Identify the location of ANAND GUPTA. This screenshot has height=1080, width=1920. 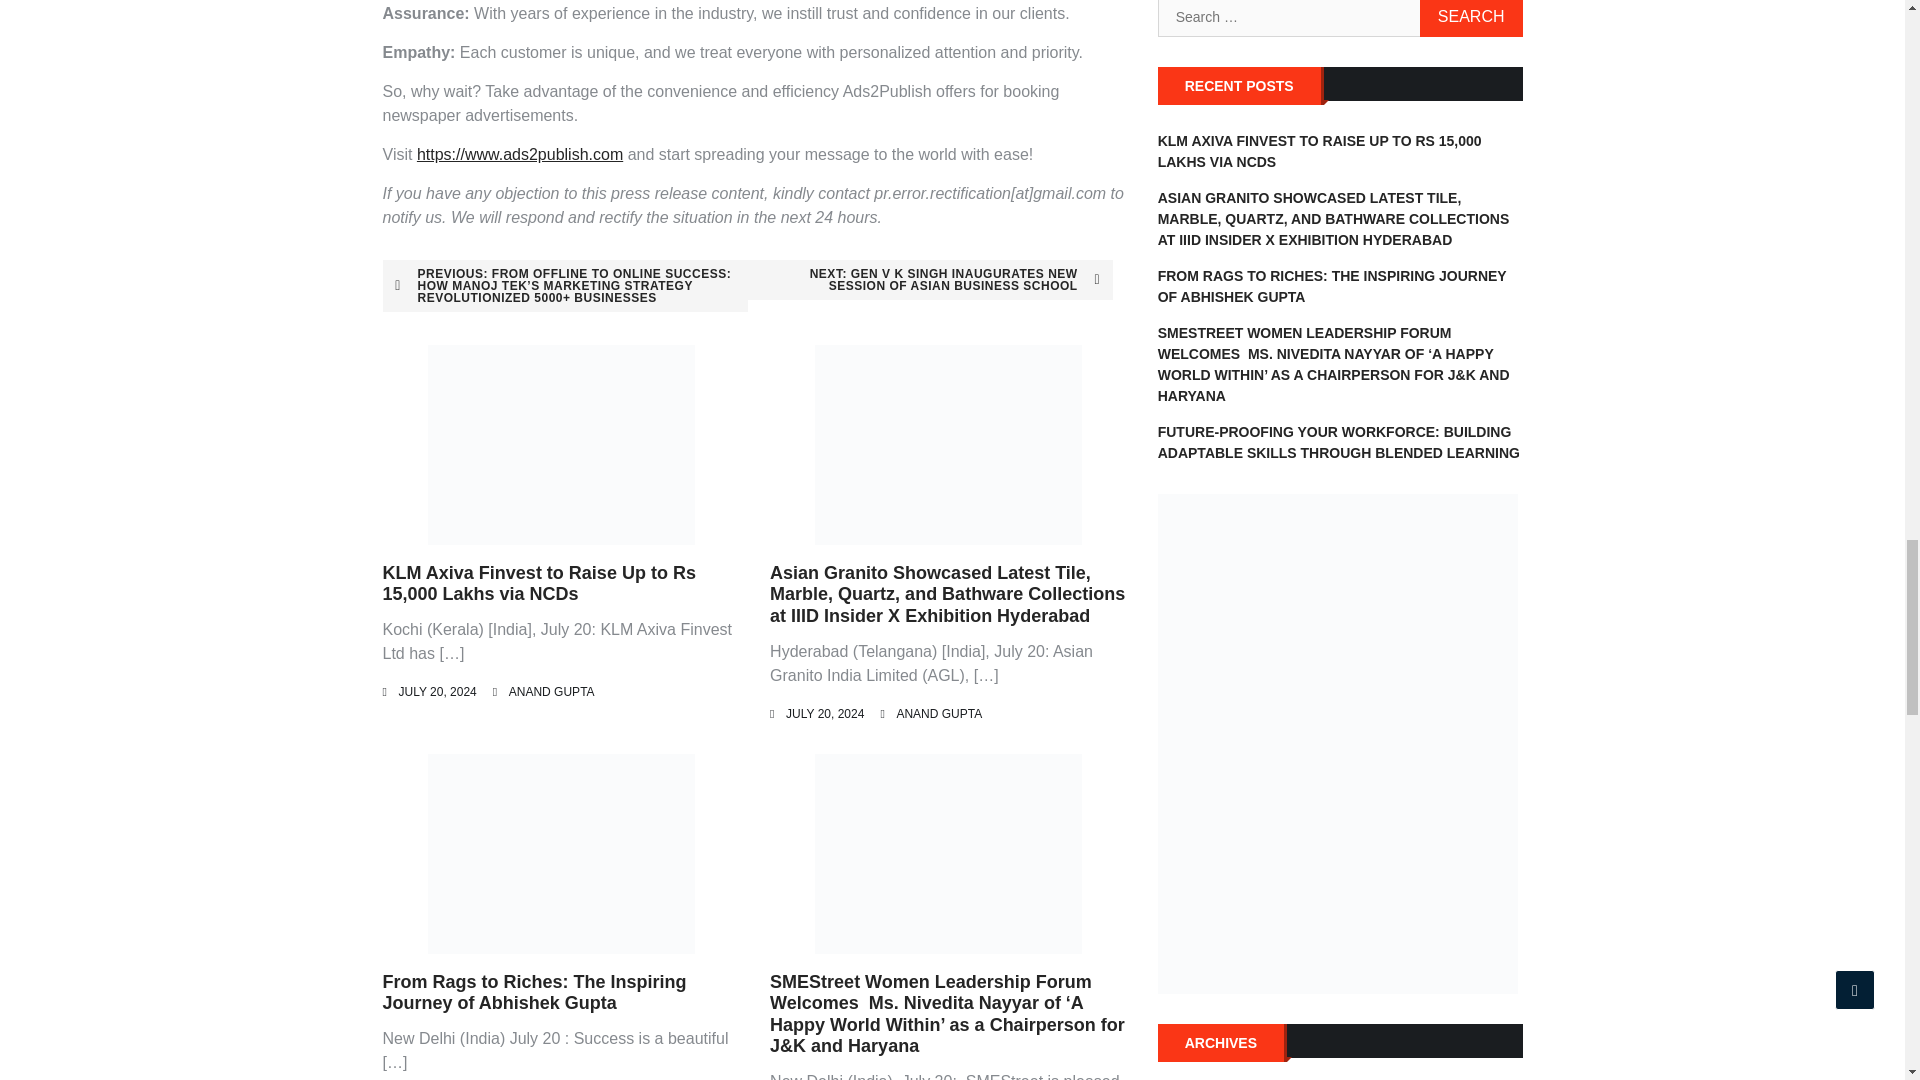
(552, 691).